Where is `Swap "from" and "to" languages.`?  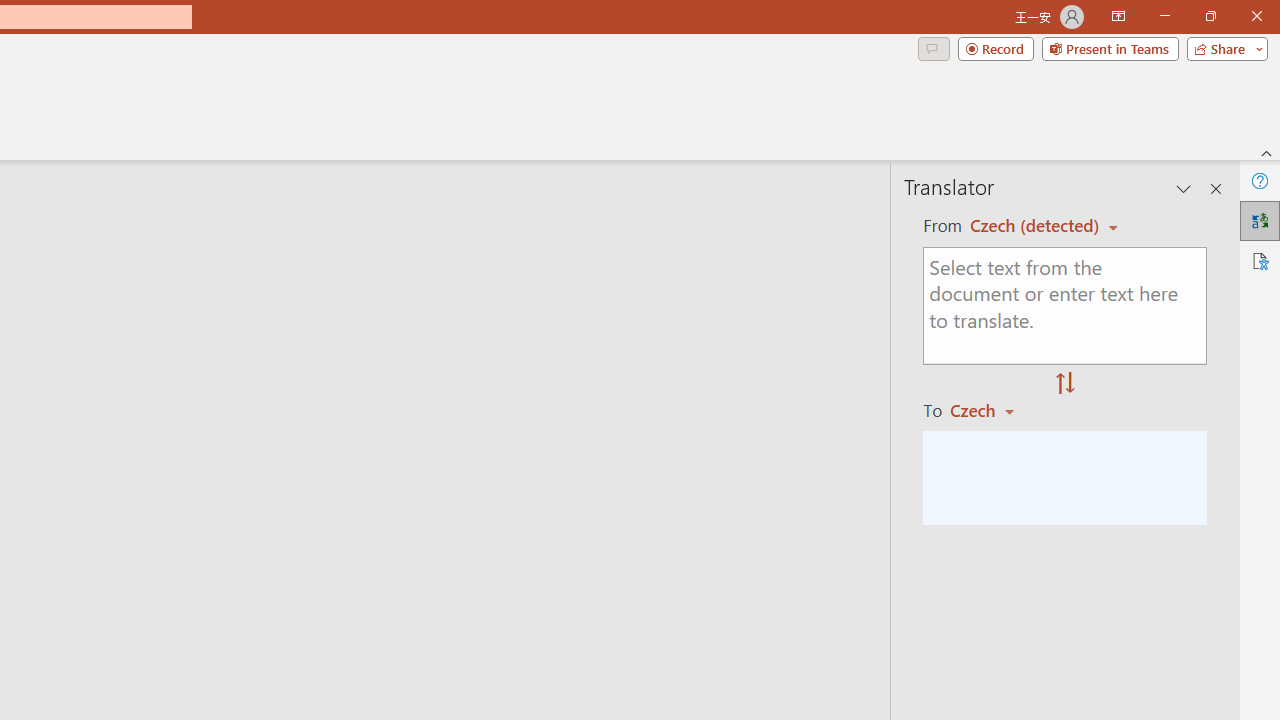 Swap "from" and "to" languages. is located at coordinates (1065, 384).